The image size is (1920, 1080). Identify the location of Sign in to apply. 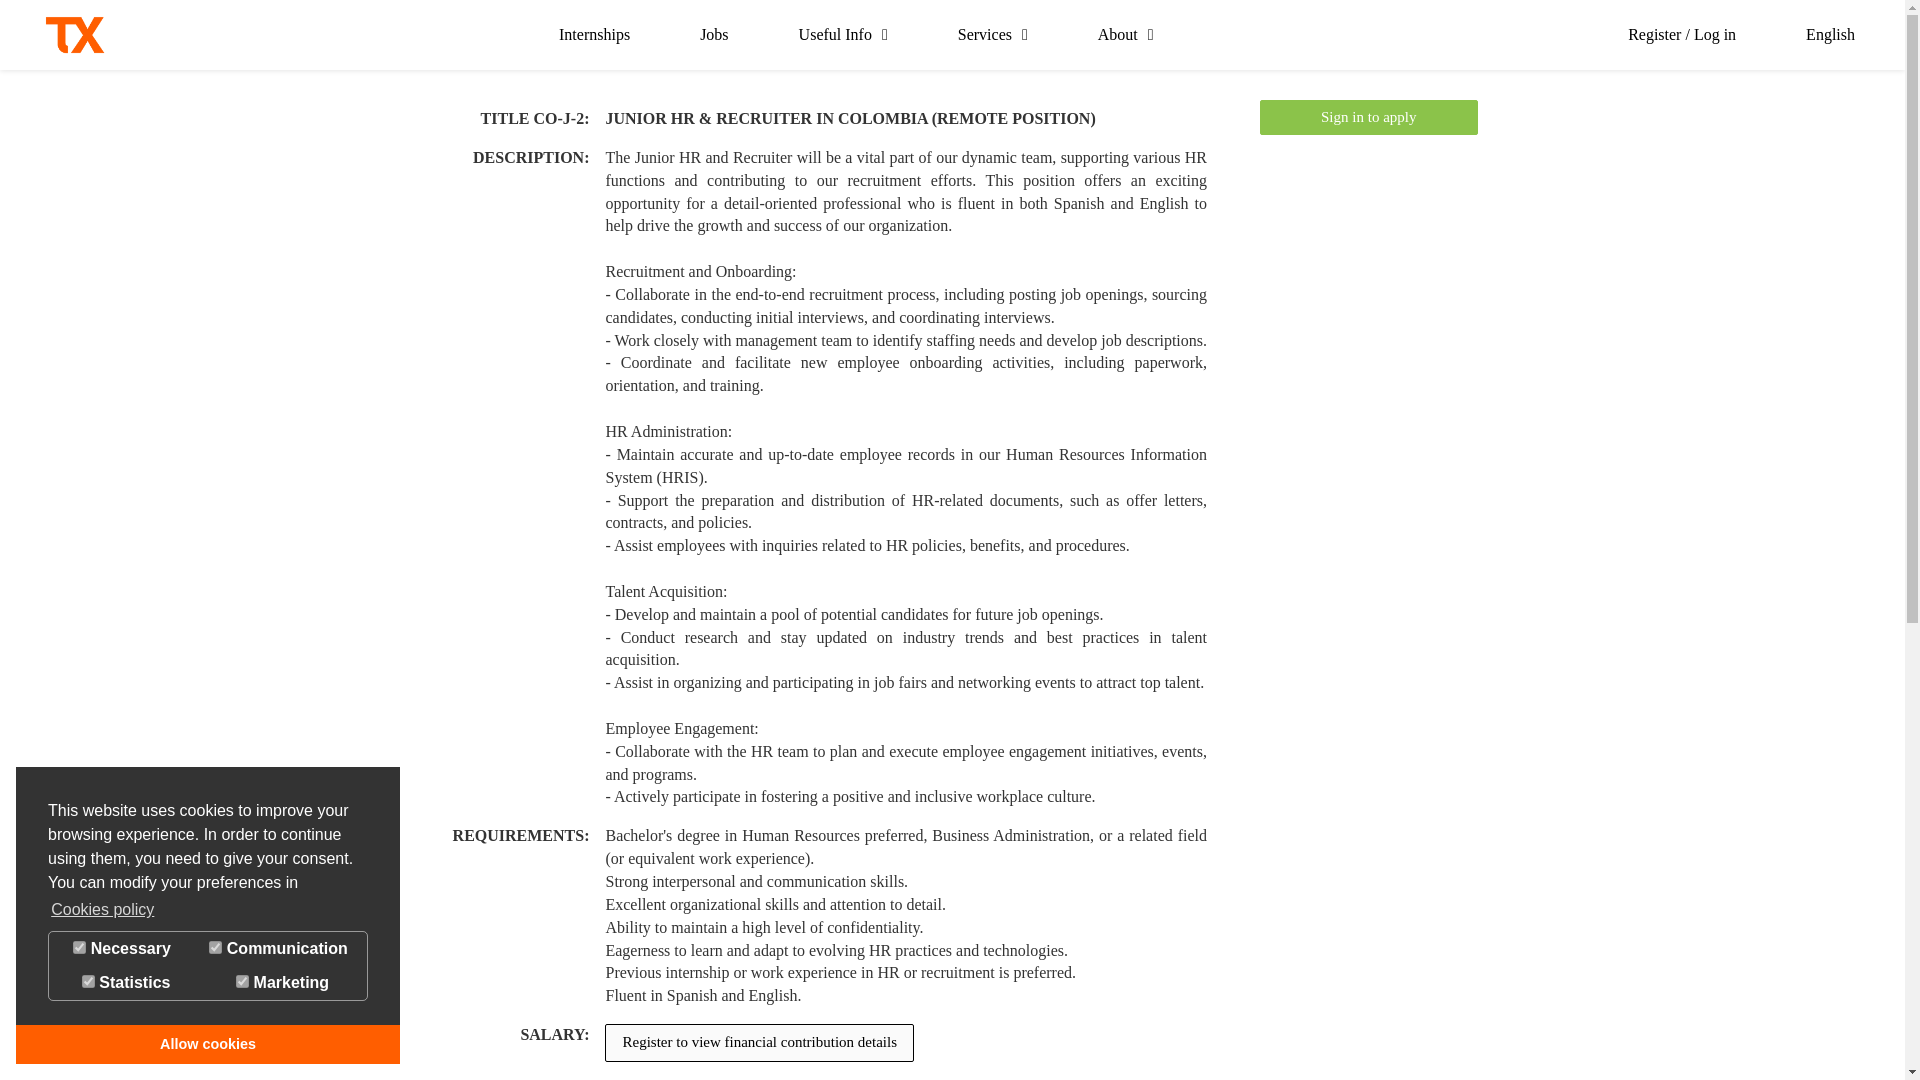
(1368, 118).